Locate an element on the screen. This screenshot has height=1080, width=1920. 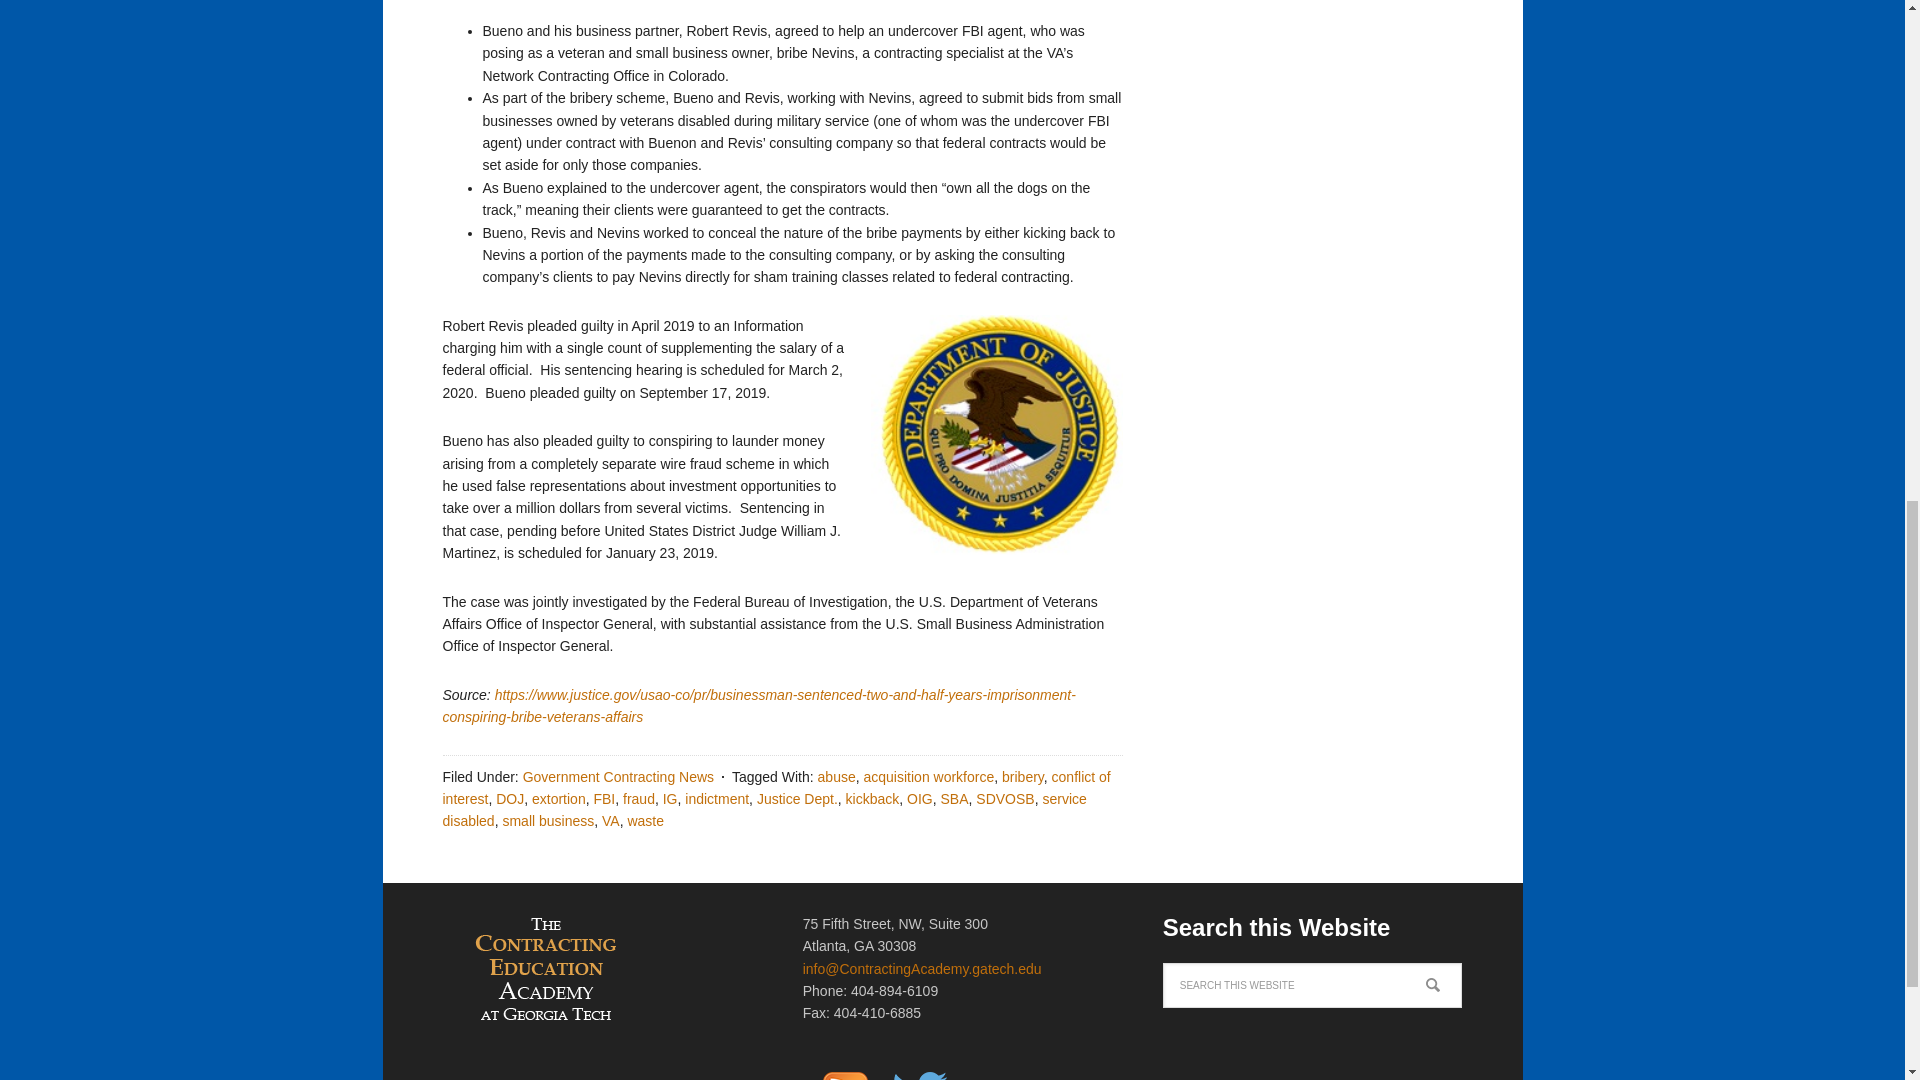
bribery is located at coordinates (1023, 776).